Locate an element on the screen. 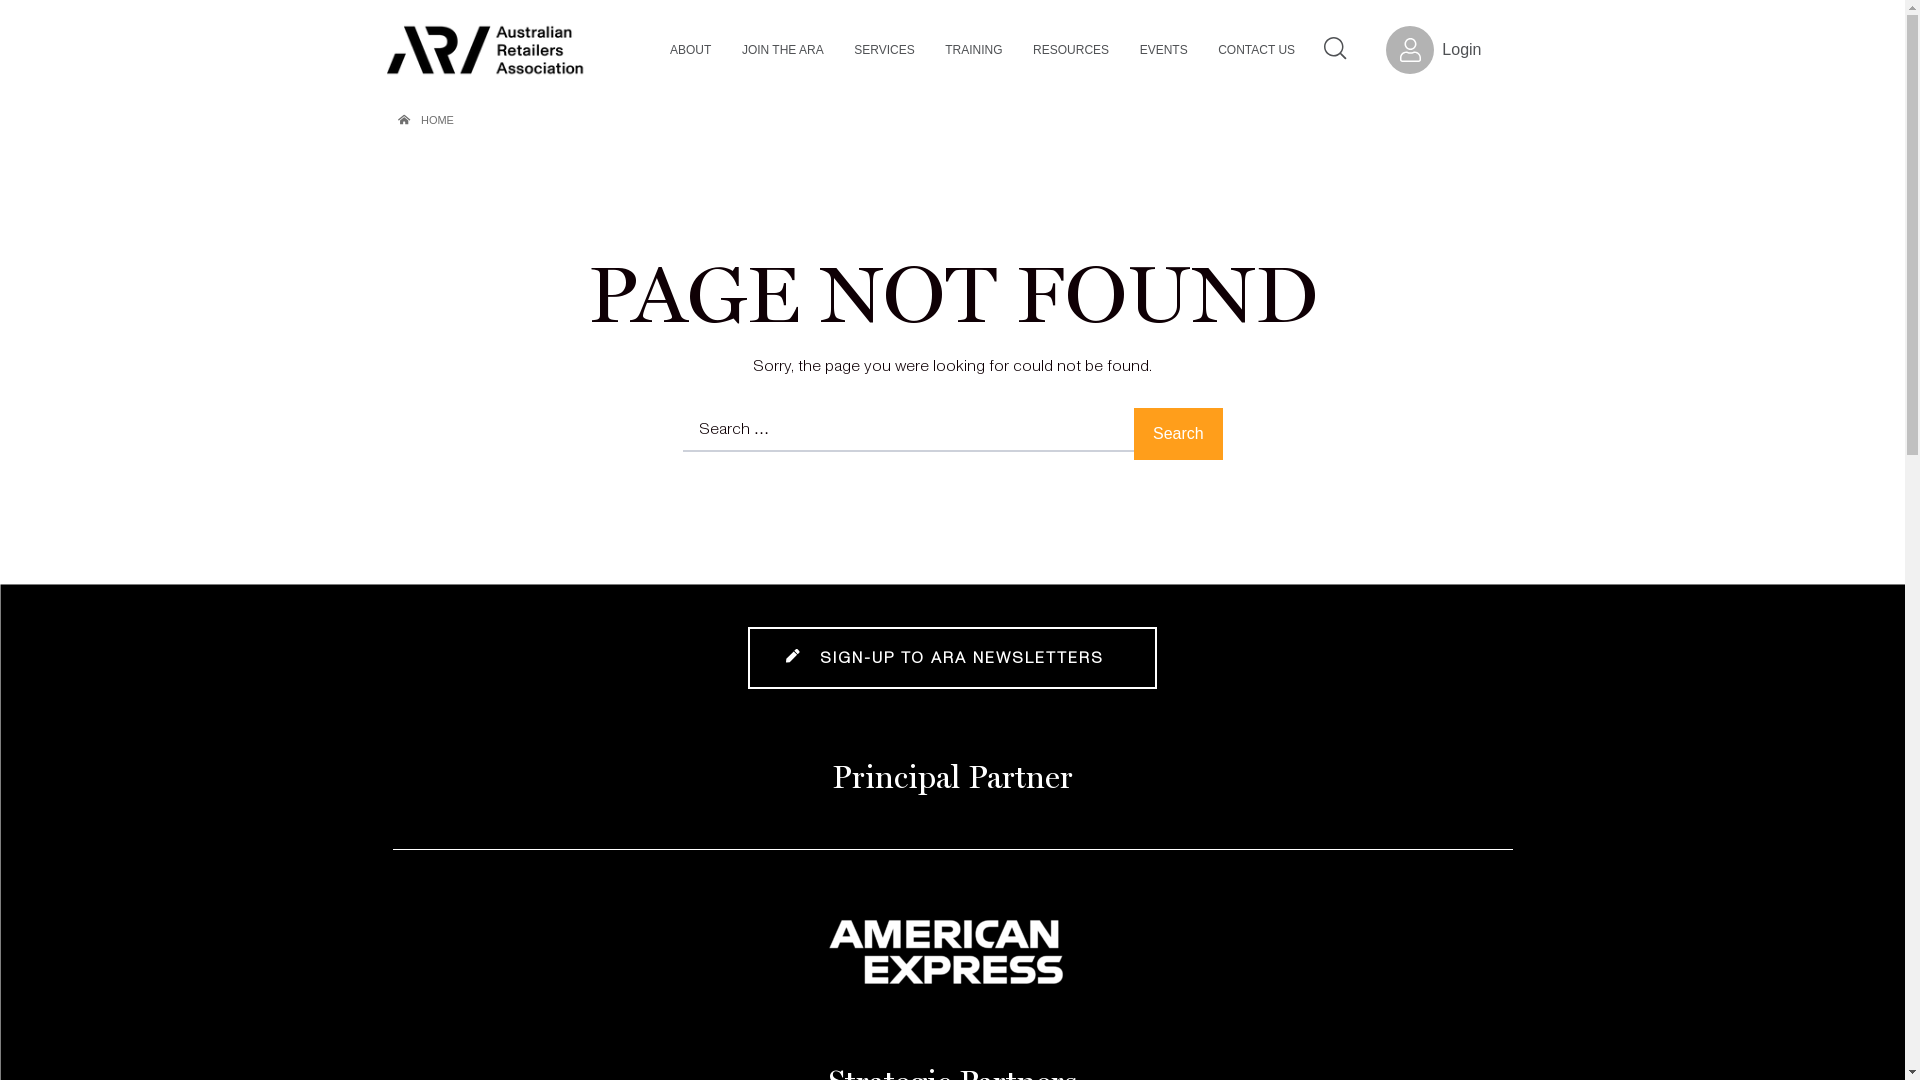 This screenshot has width=1920, height=1080. Login is located at coordinates (1434, 50).